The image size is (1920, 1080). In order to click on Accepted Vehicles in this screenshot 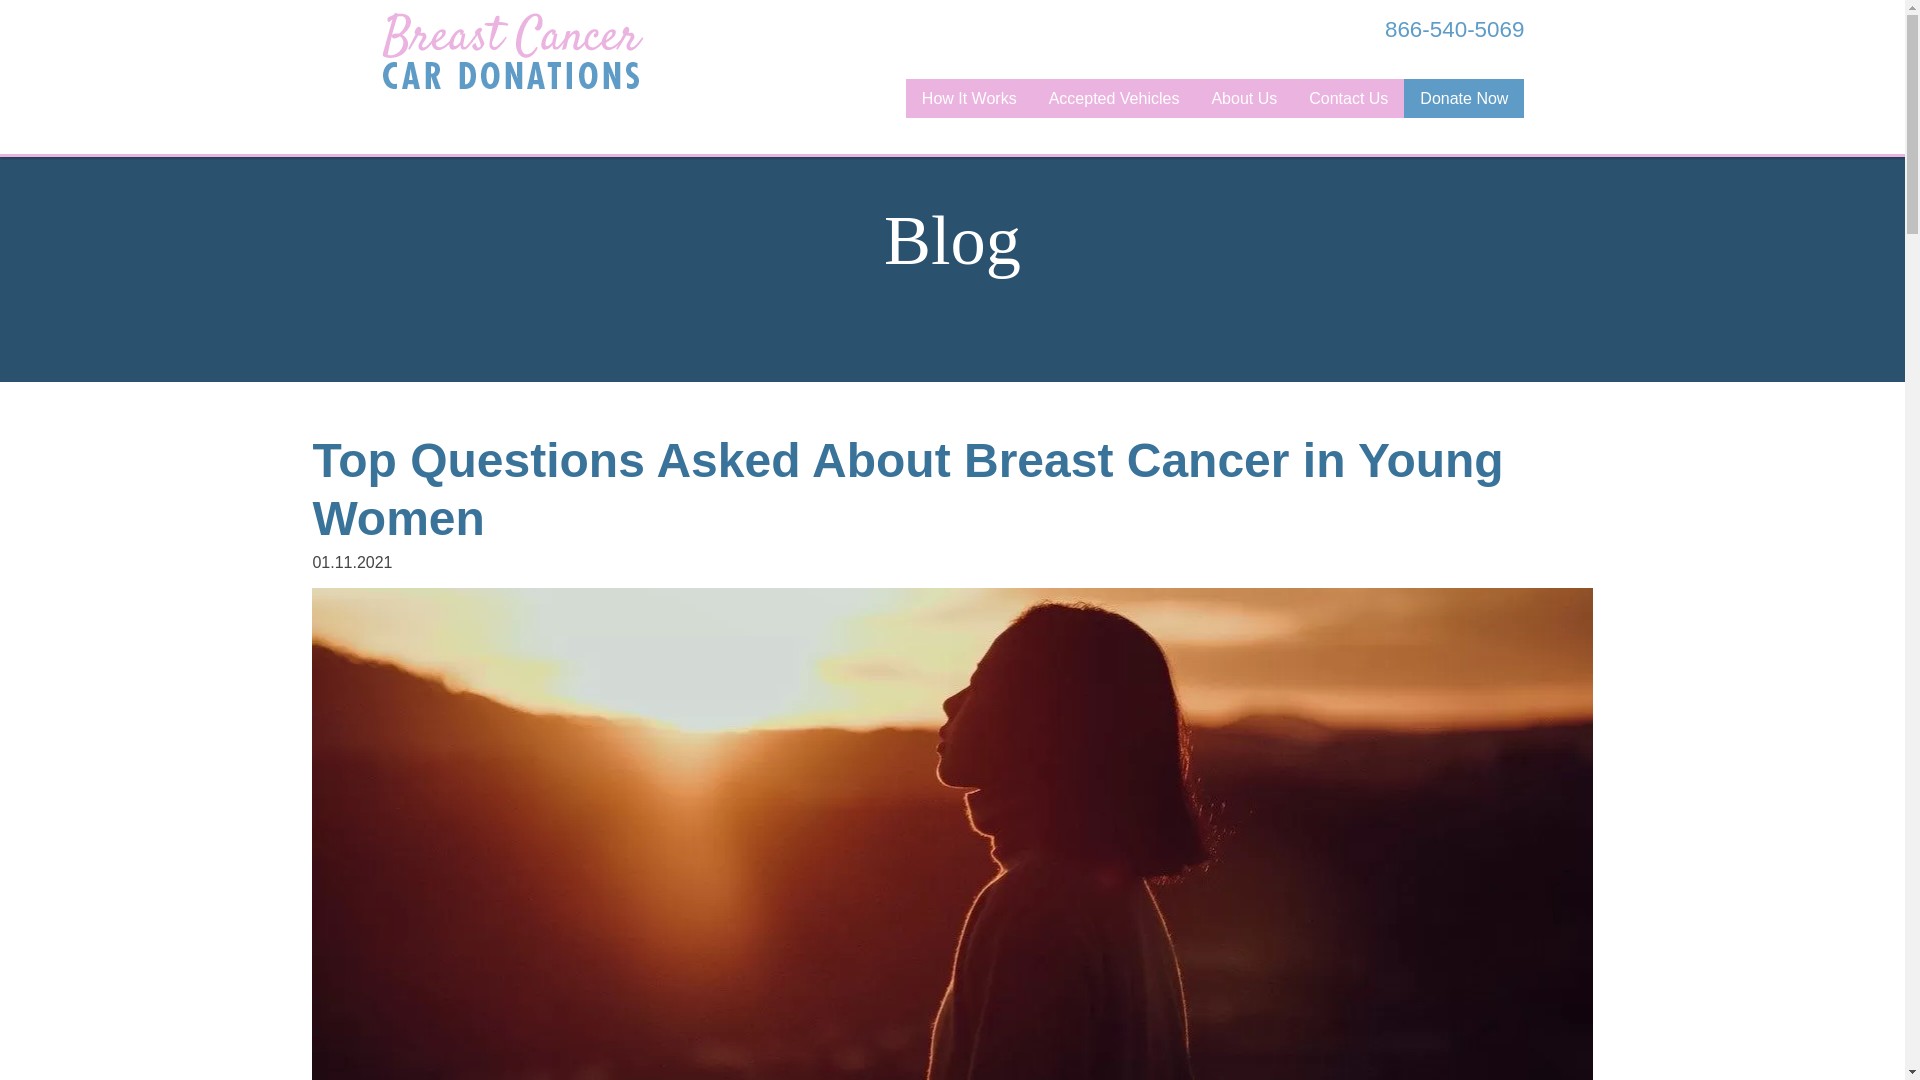, I will do `click(1114, 98)`.